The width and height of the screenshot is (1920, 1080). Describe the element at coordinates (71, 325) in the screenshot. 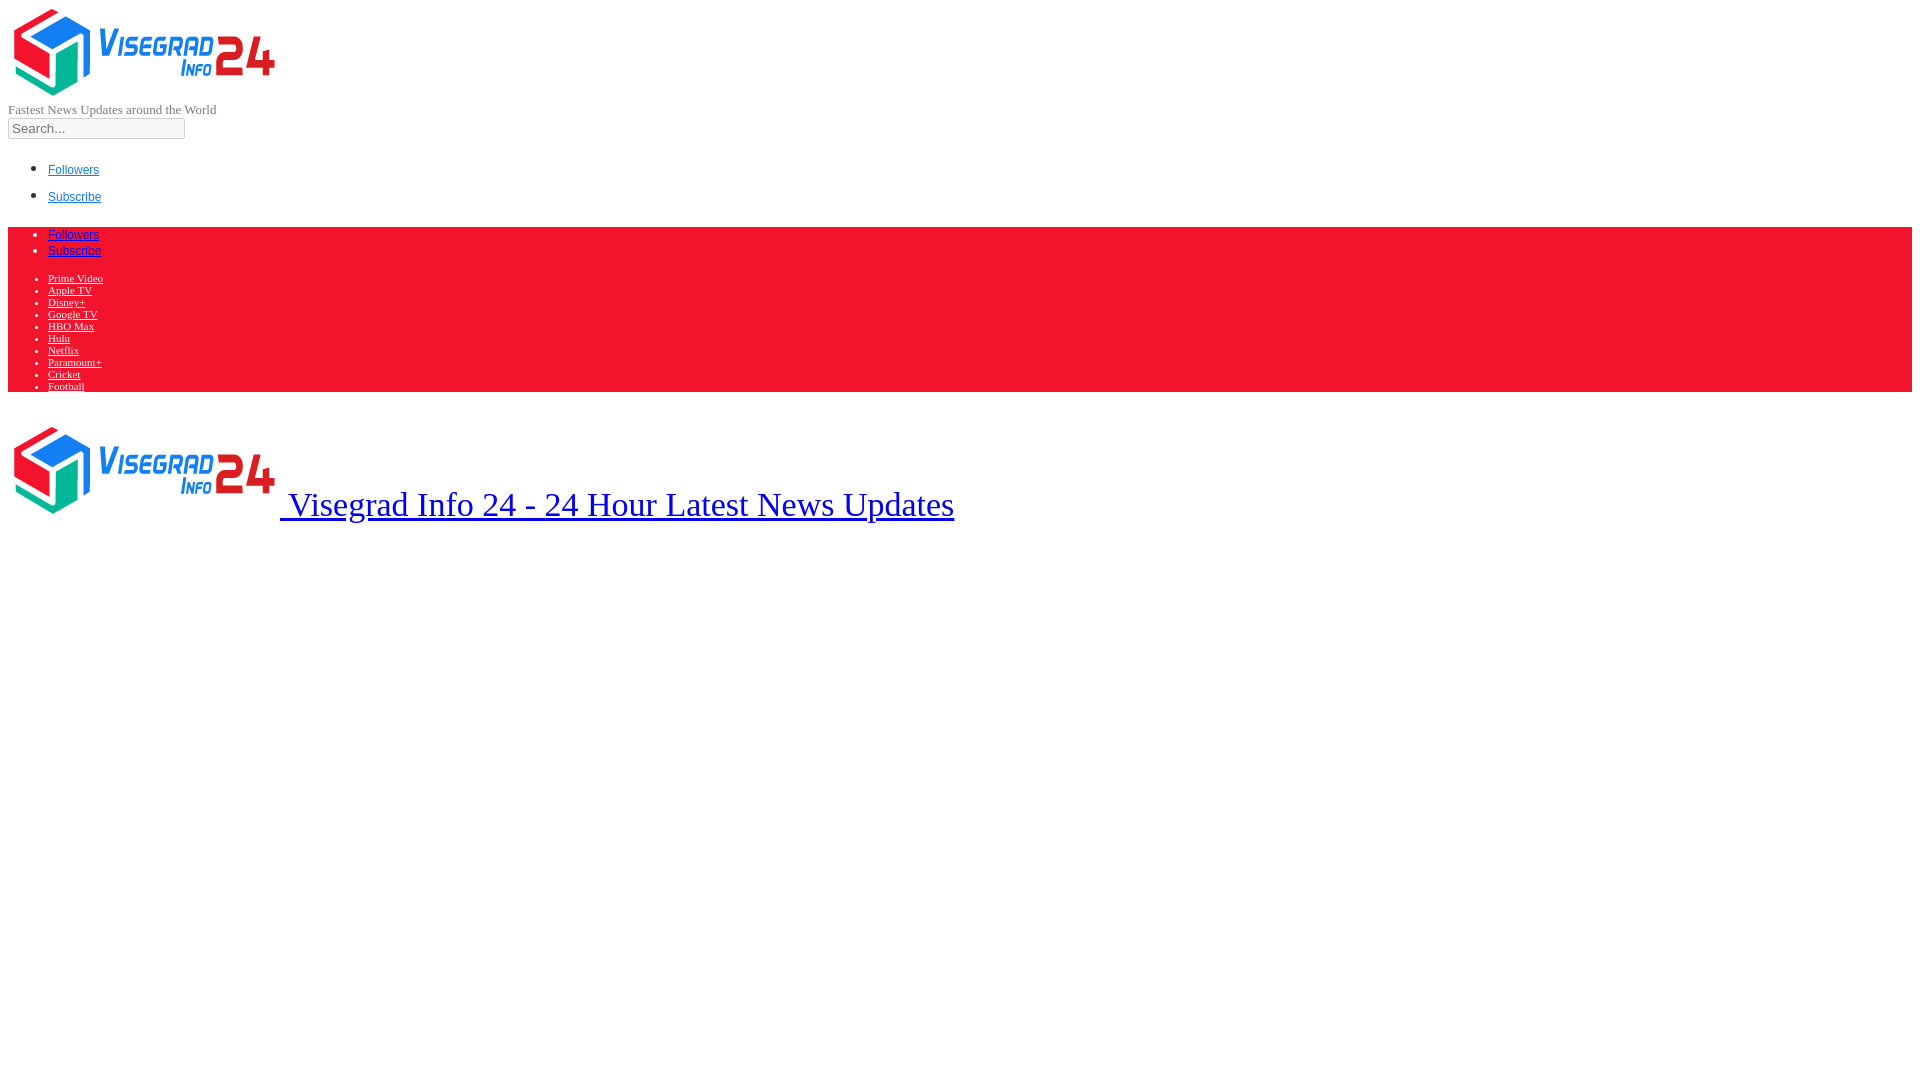

I see `HBO Max` at that location.